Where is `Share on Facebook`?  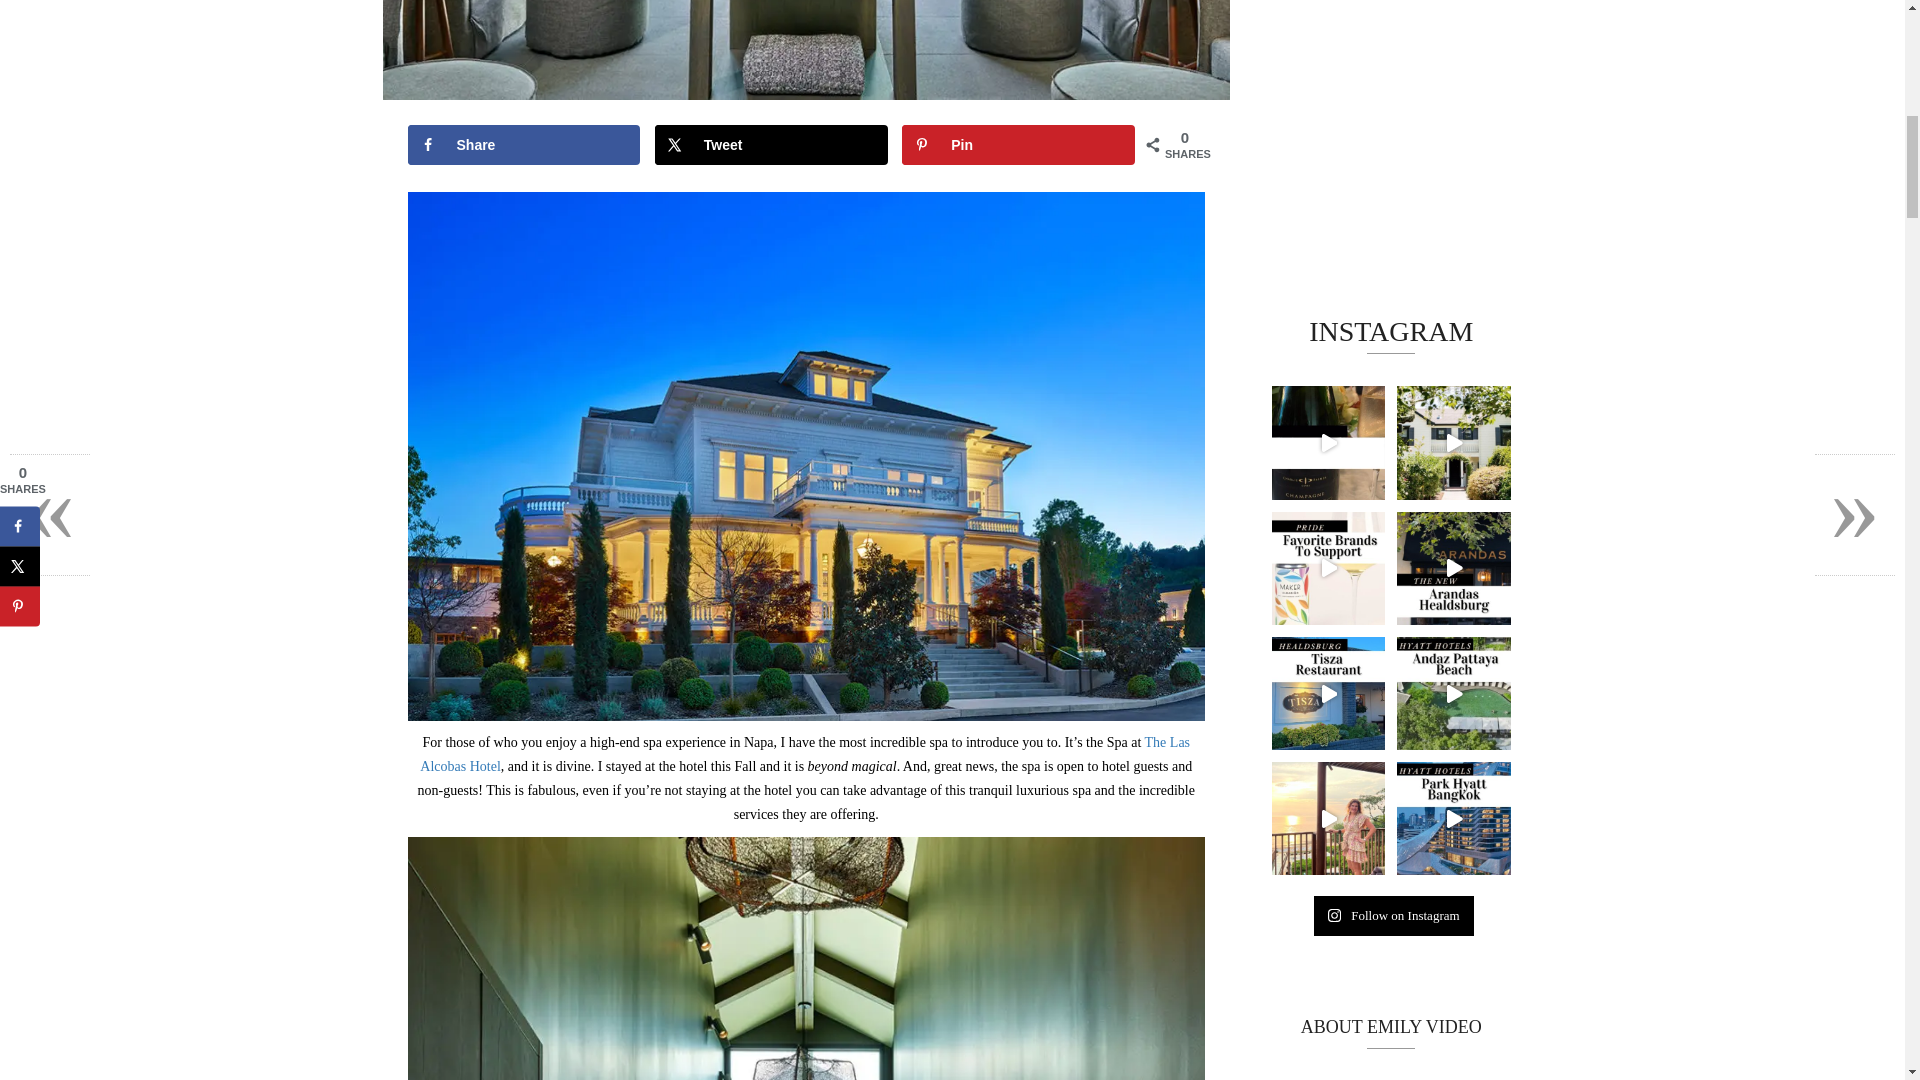
Share on Facebook is located at coordinates (524, 145).